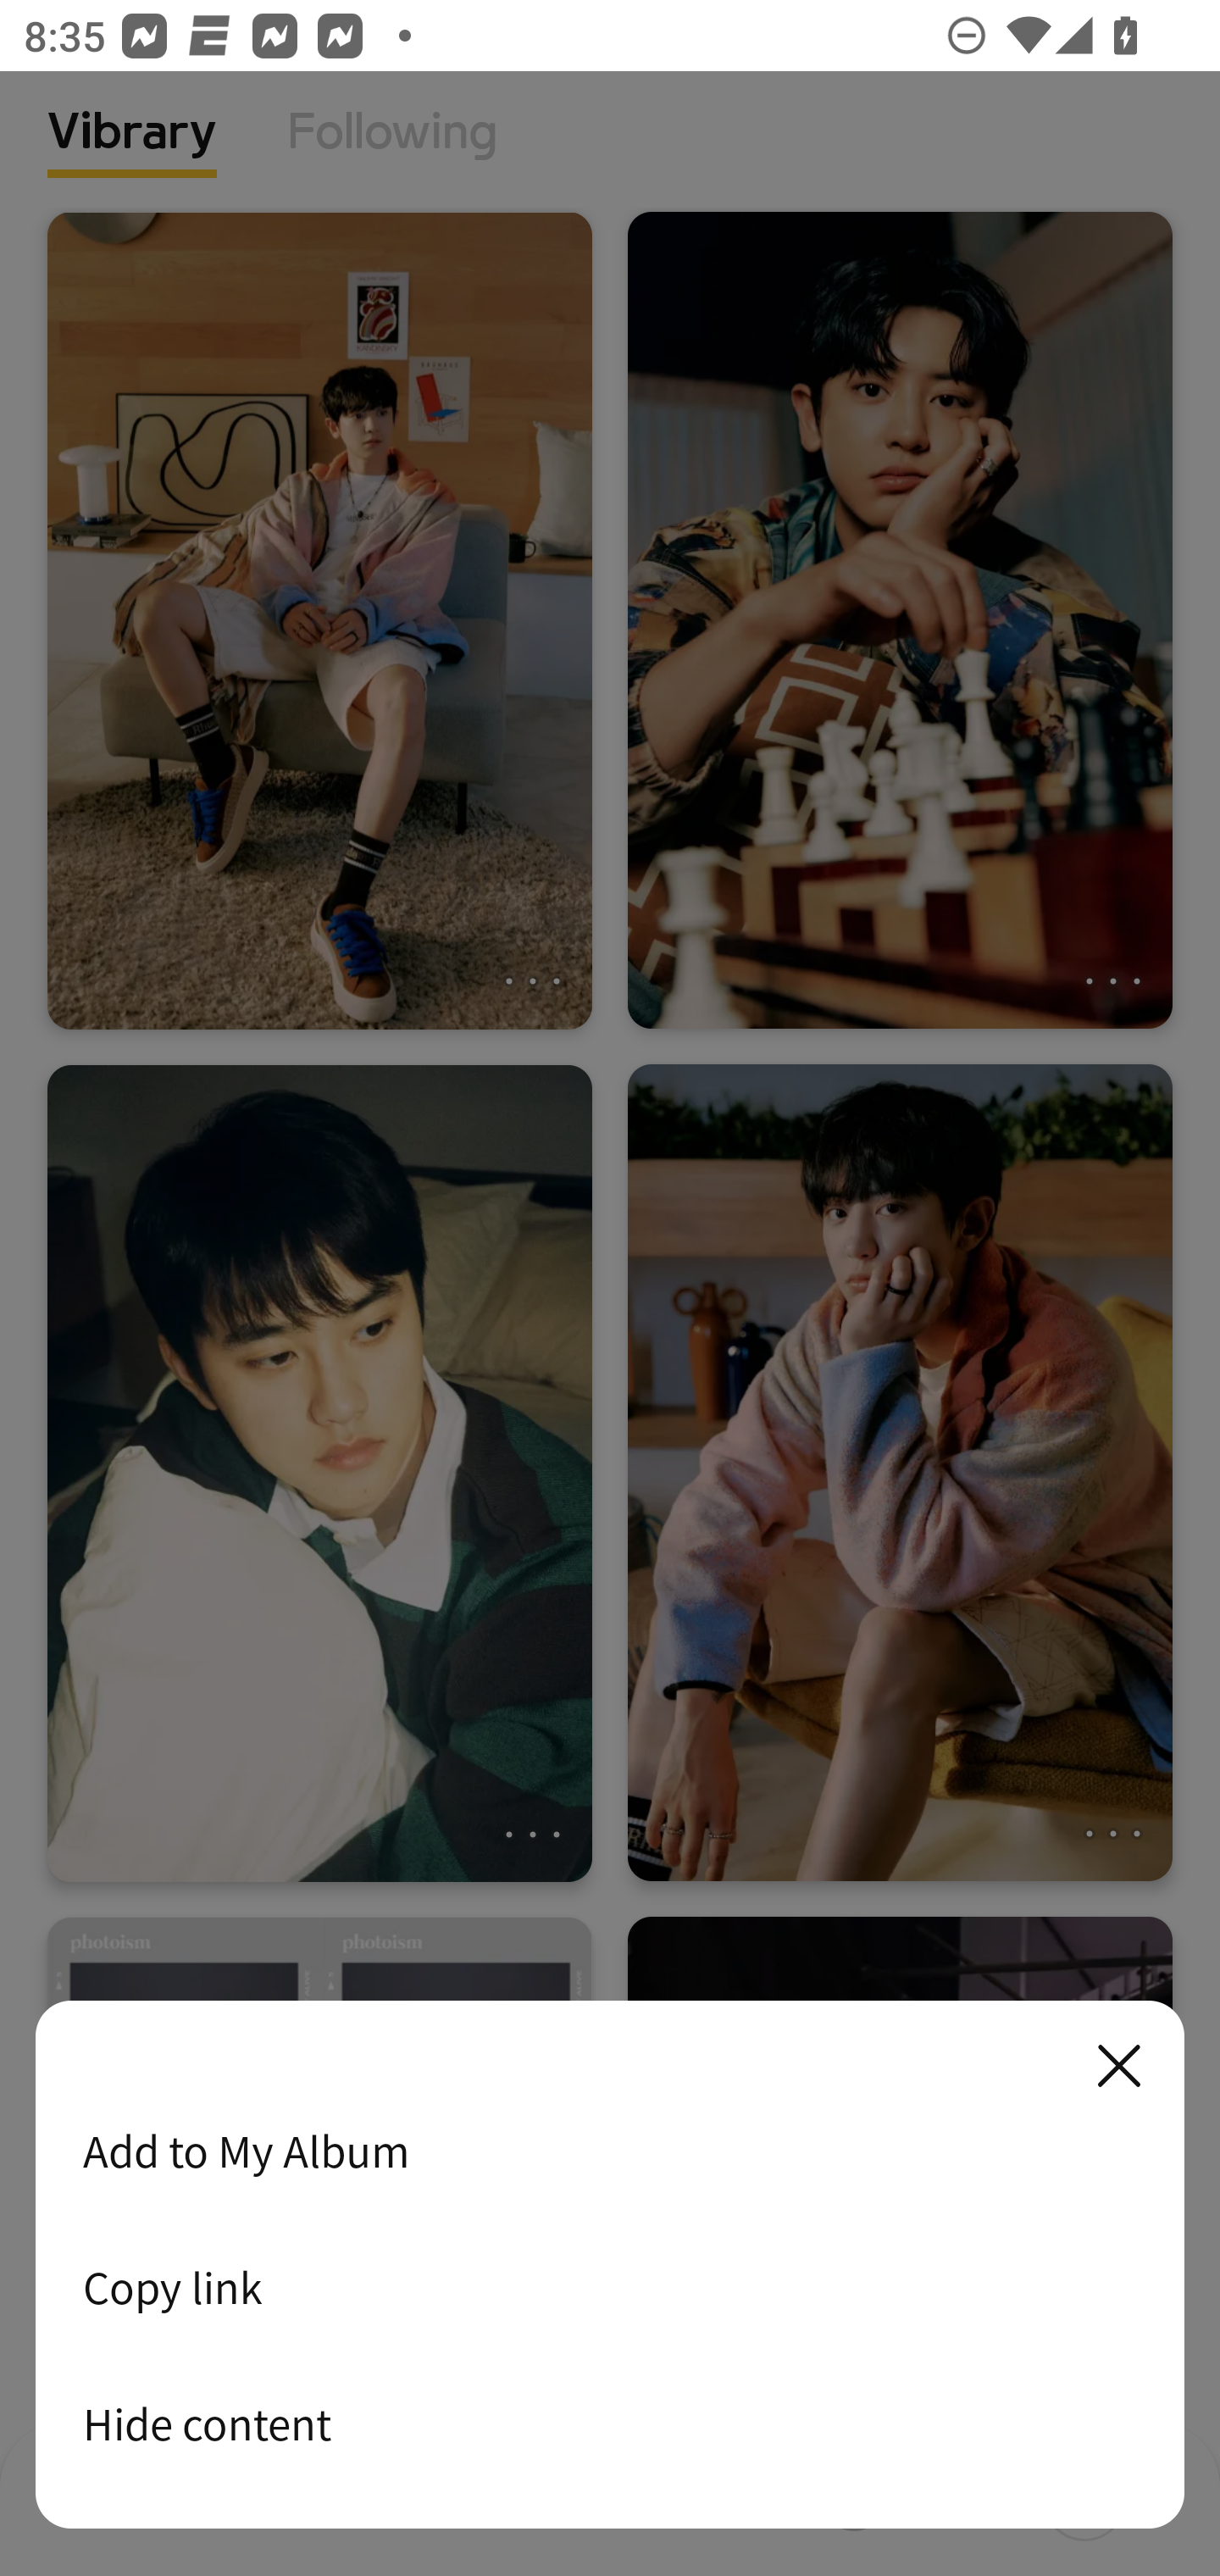 The width and height of the screenshot is (1220, 2576). What do you see at coordinates (610, 2423) in the screenshot?
I see `Hide content` at bounding box center [610, 2423].